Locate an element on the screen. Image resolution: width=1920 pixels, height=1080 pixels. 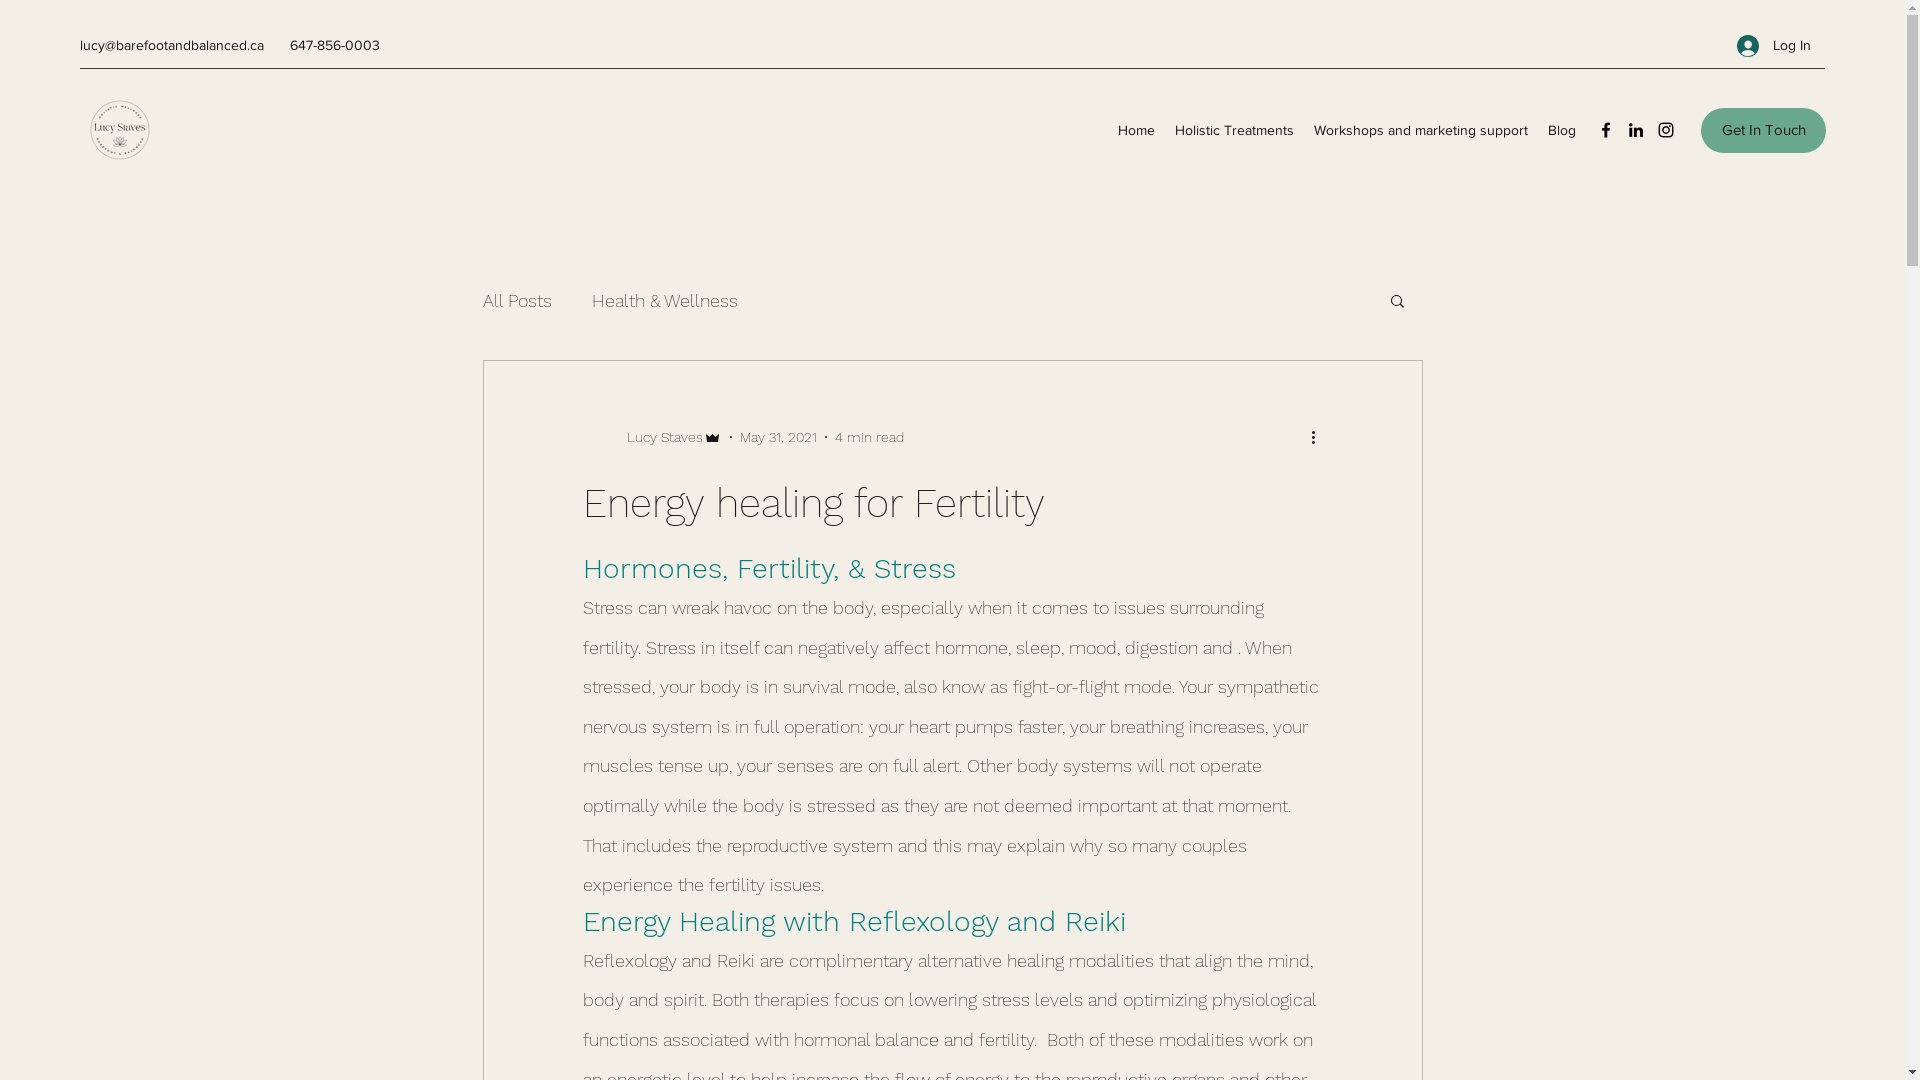
reflexologist oakville is located at coordinates (760, 678).